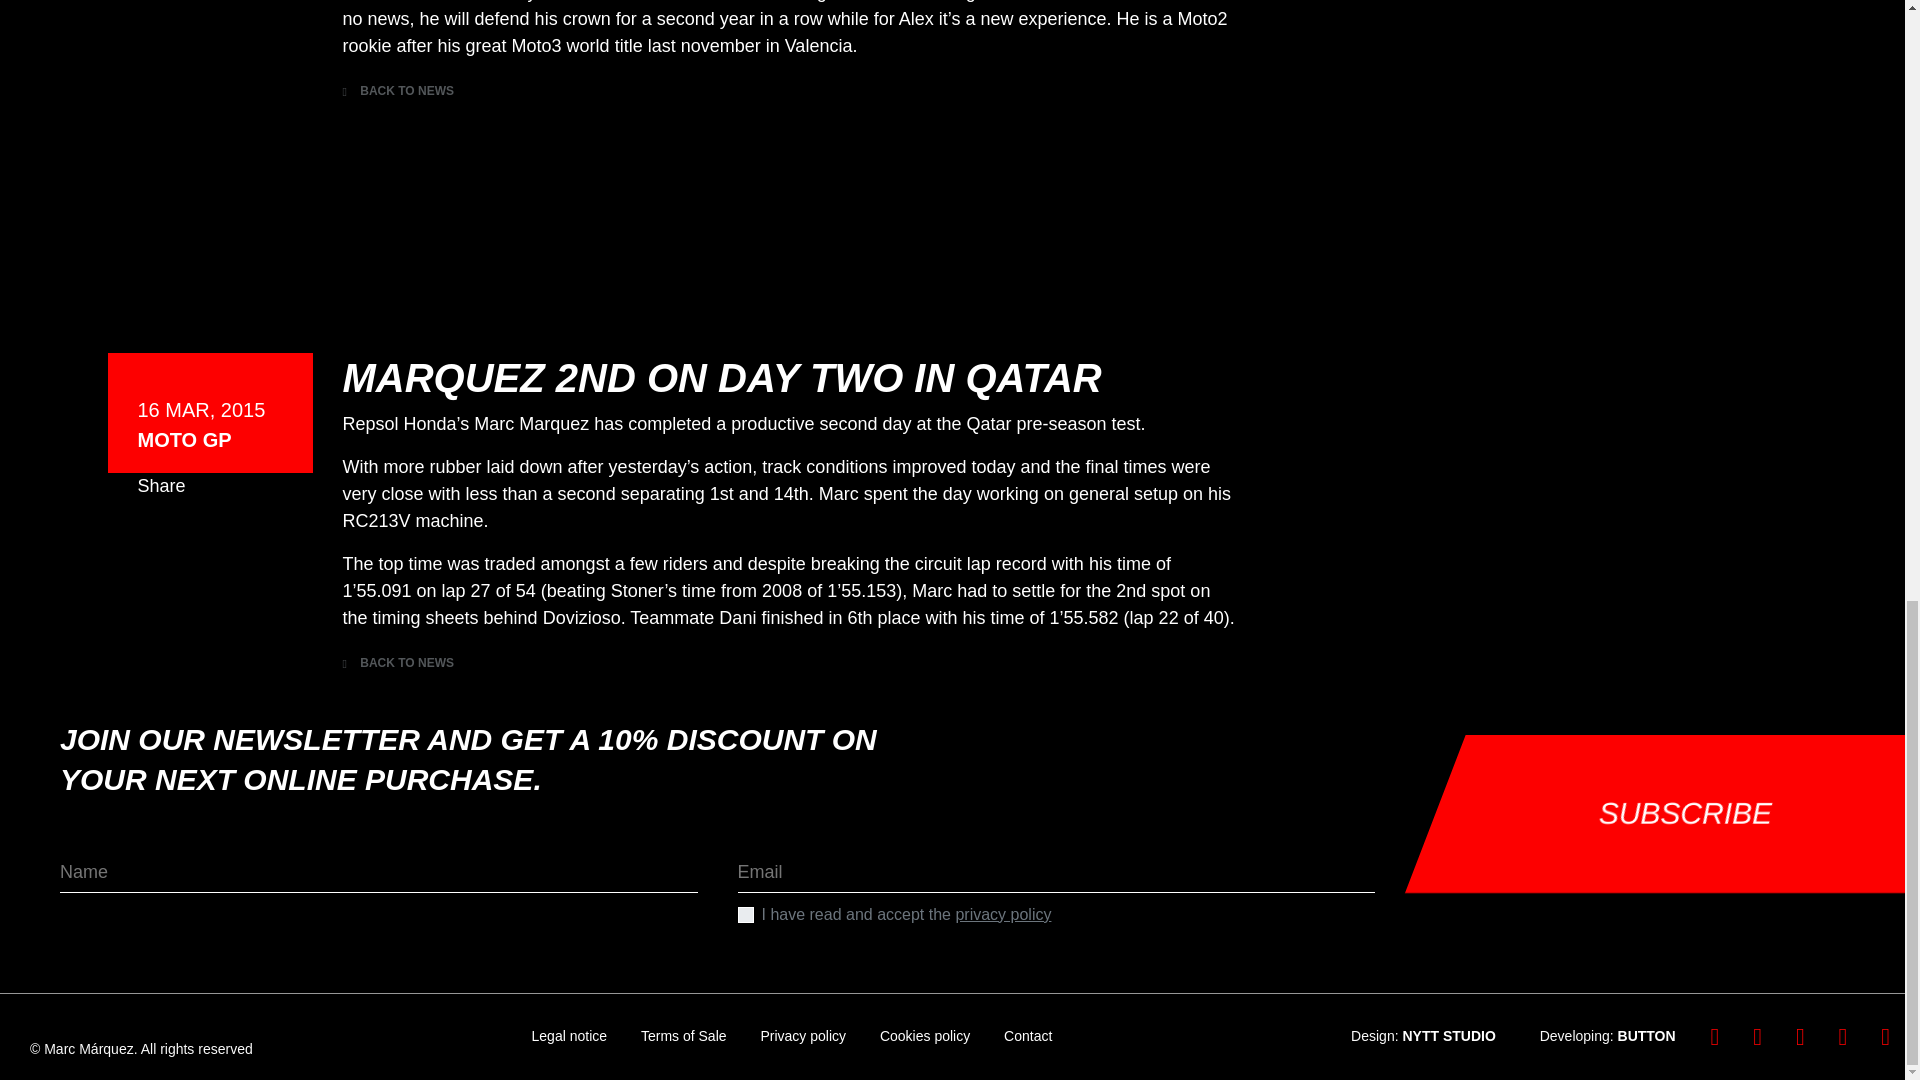 The image size is (1920, 1080). I want to click on Share on WhatsApp, so click(236, 542).